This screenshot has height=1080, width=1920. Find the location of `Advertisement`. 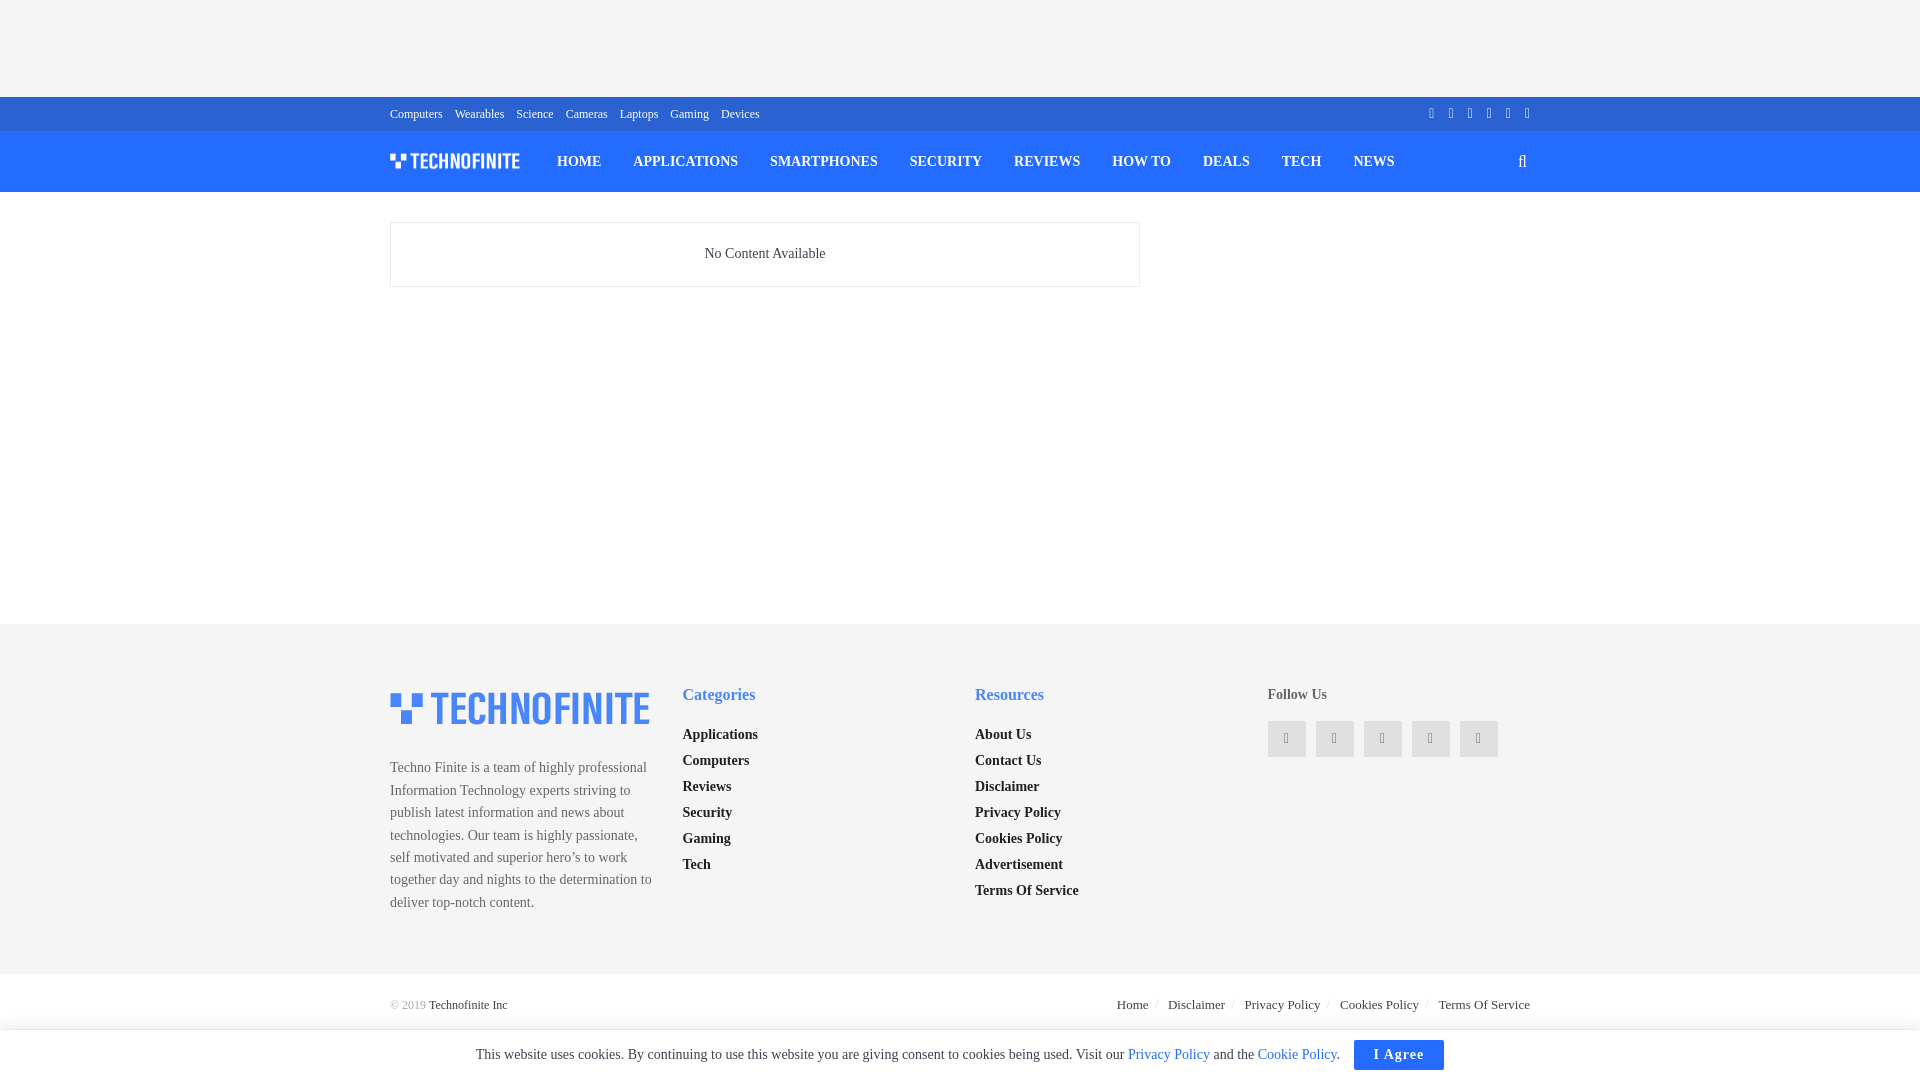

Advertisement is located at coordinates (960, 44).